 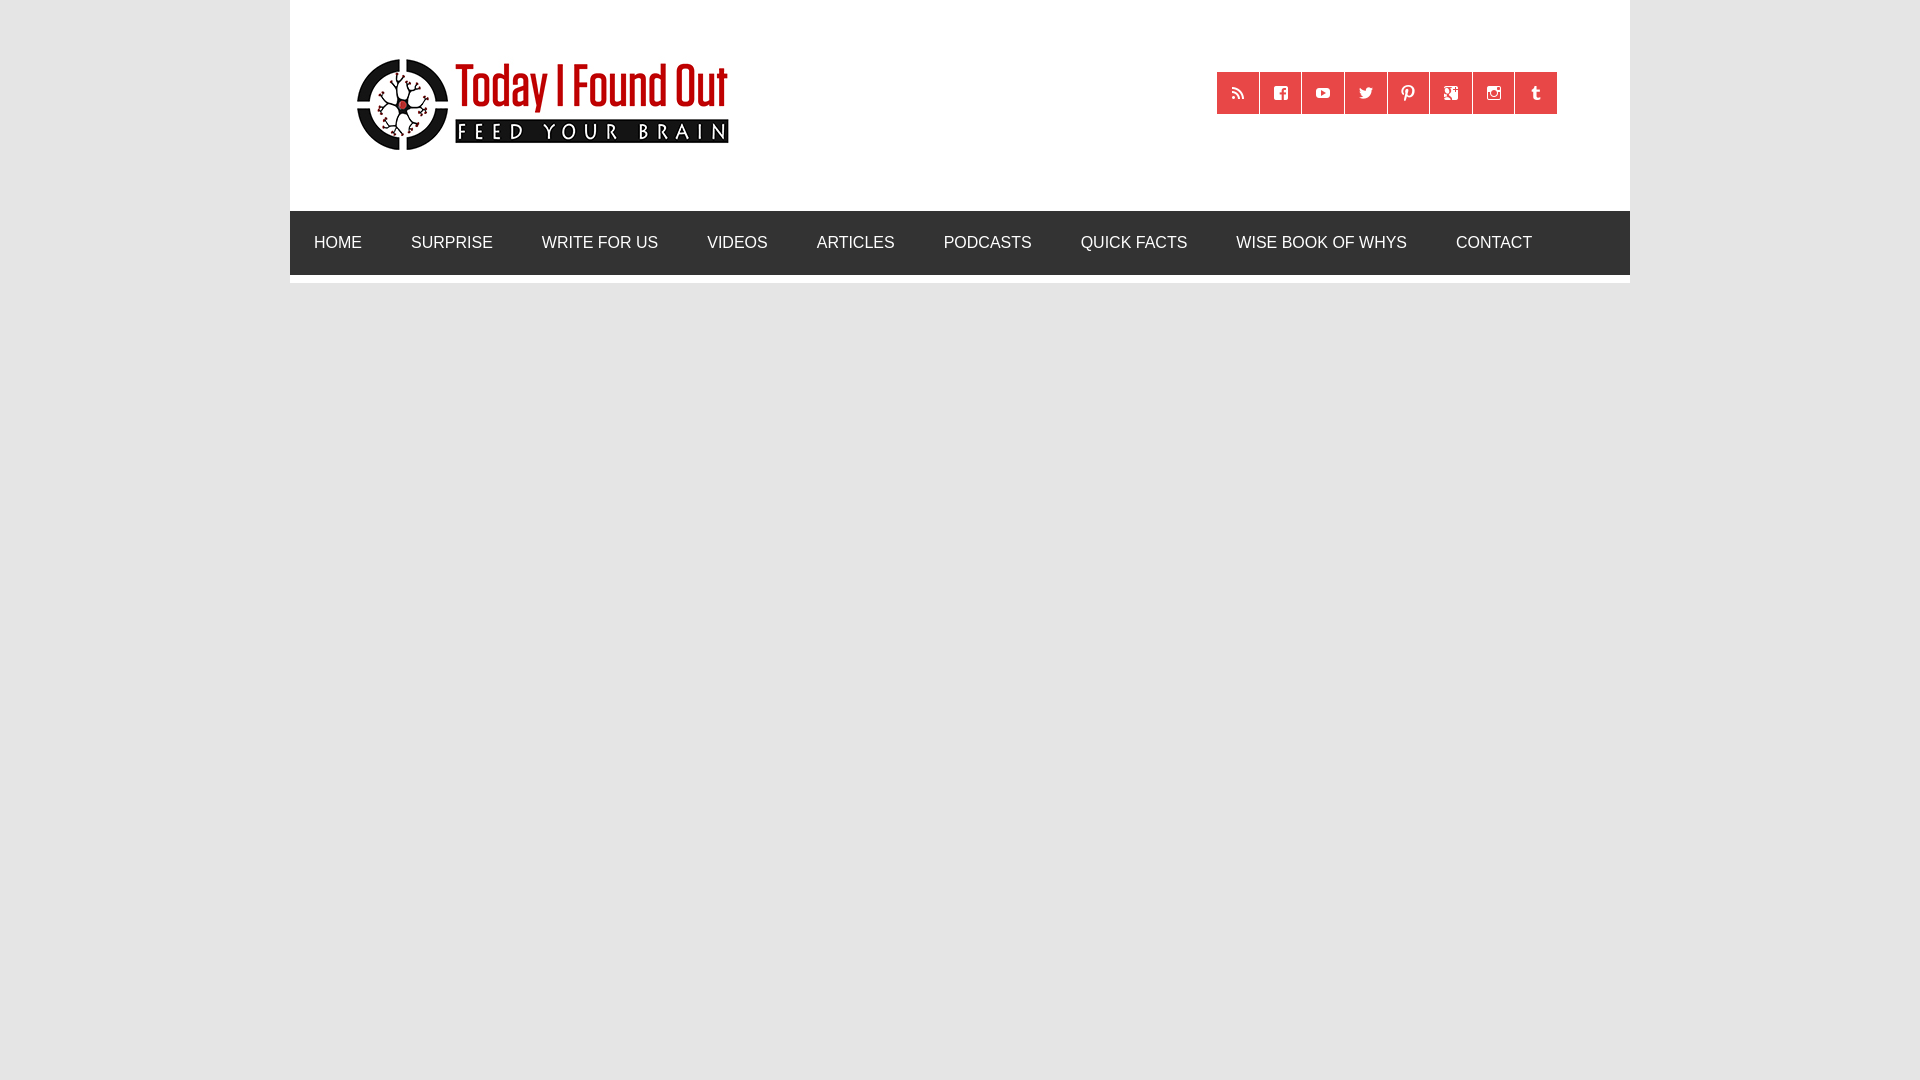 I want to click on VIDEOS, so click(x=737, y=242).